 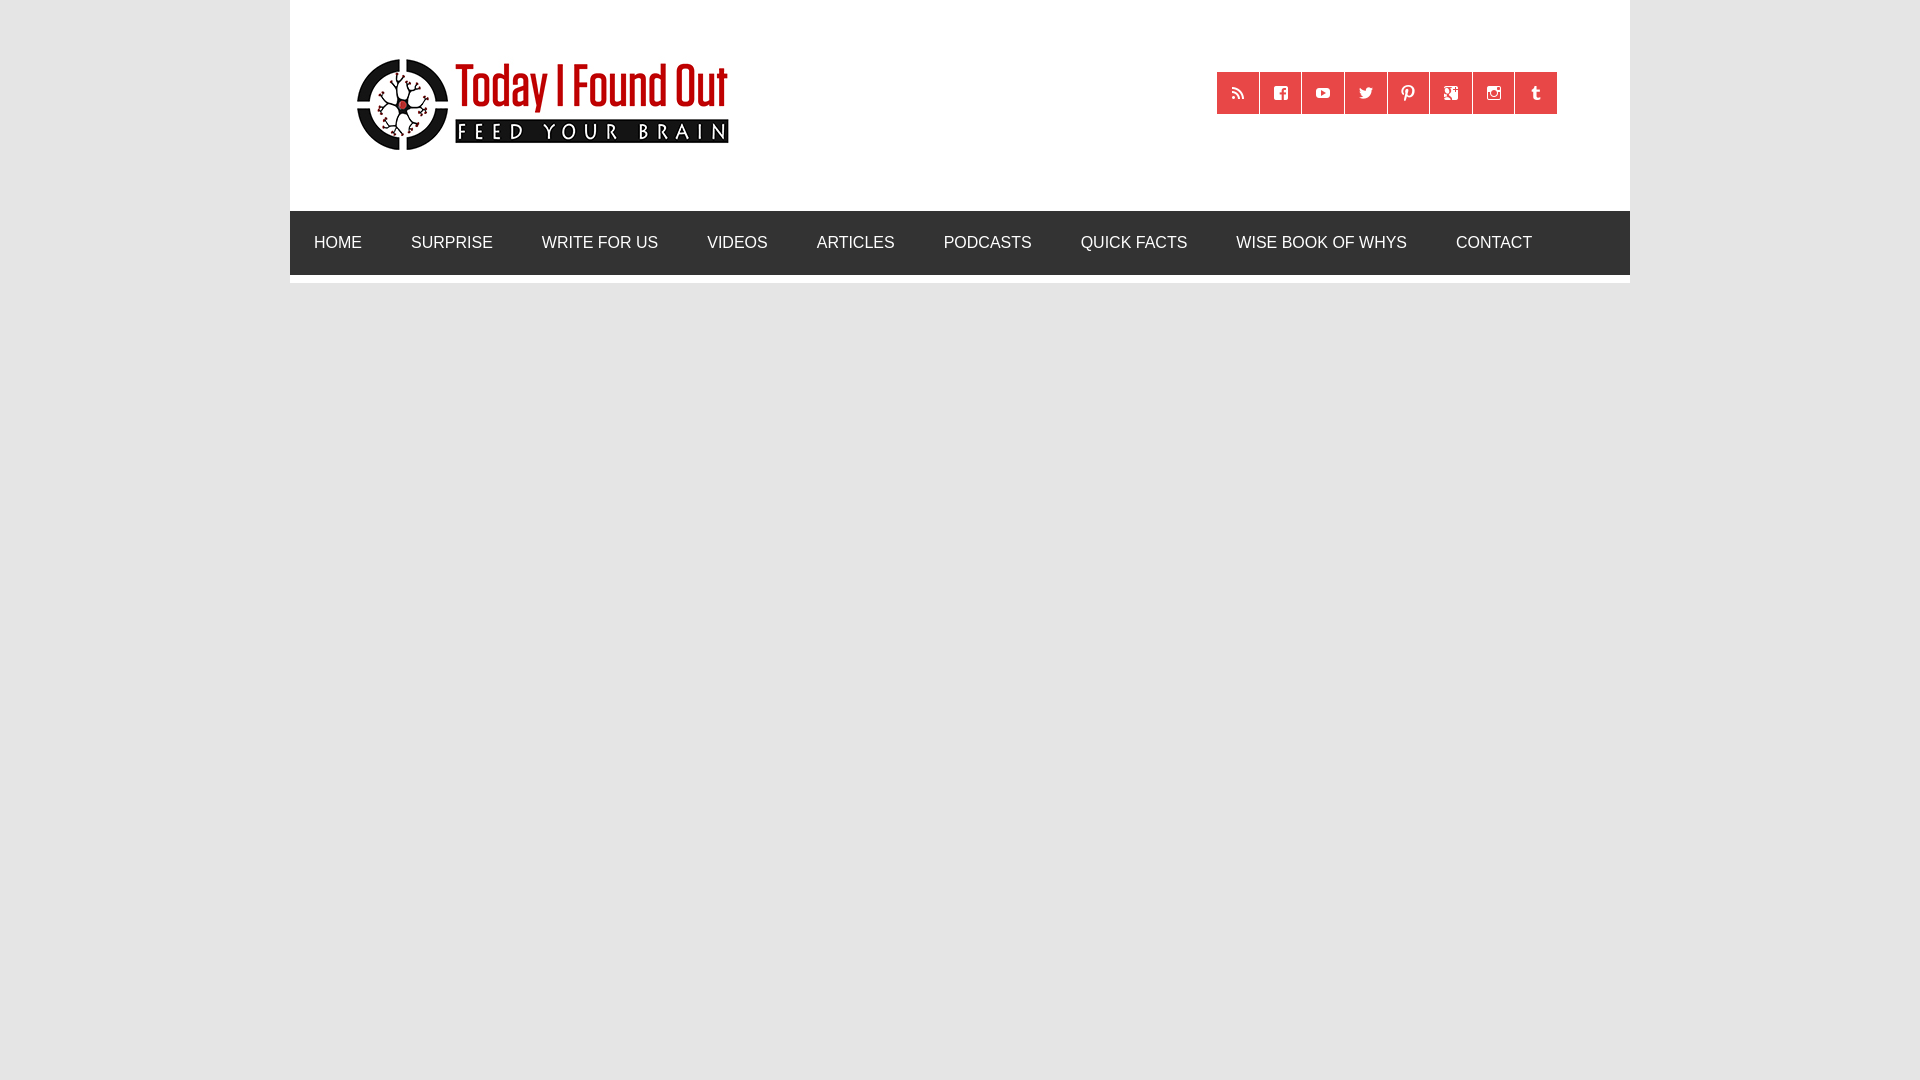 I want to click on VIDEOS, so click(x=737, y=242).